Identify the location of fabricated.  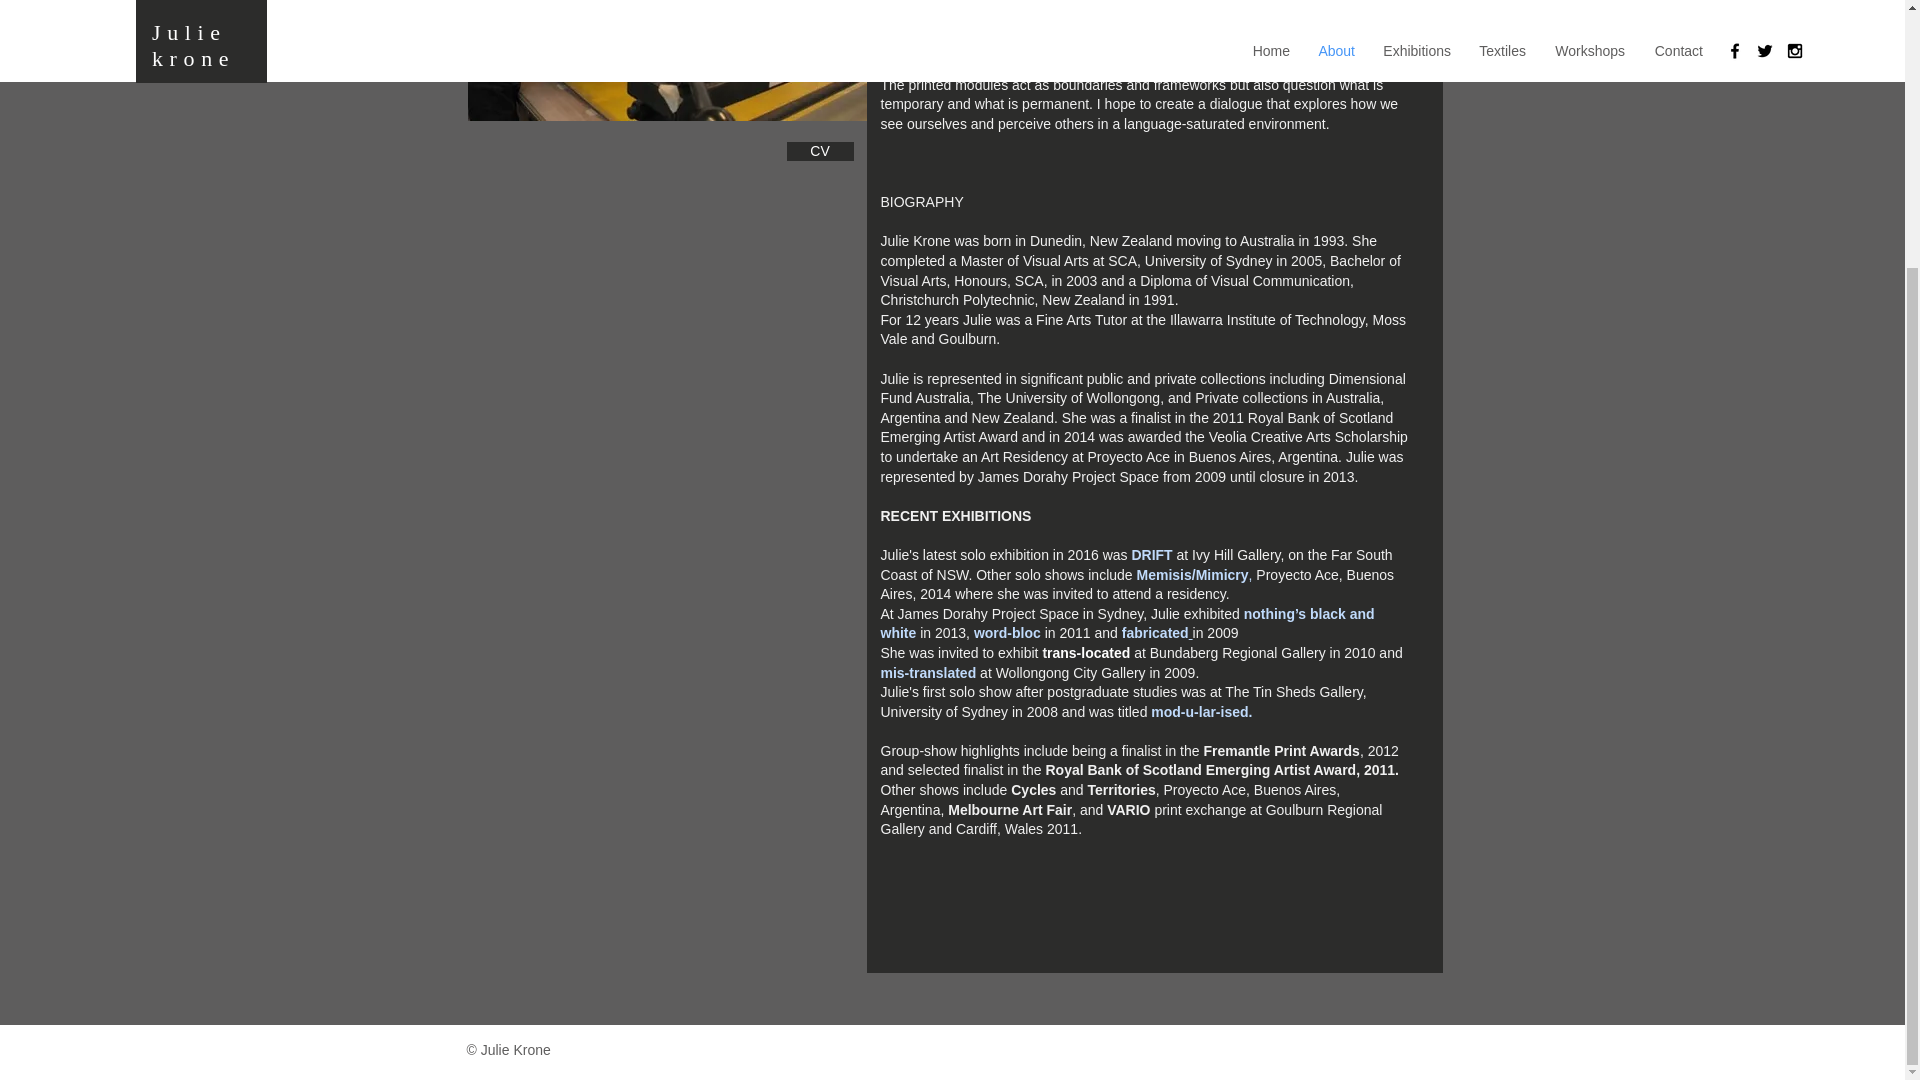
(1156, 633).